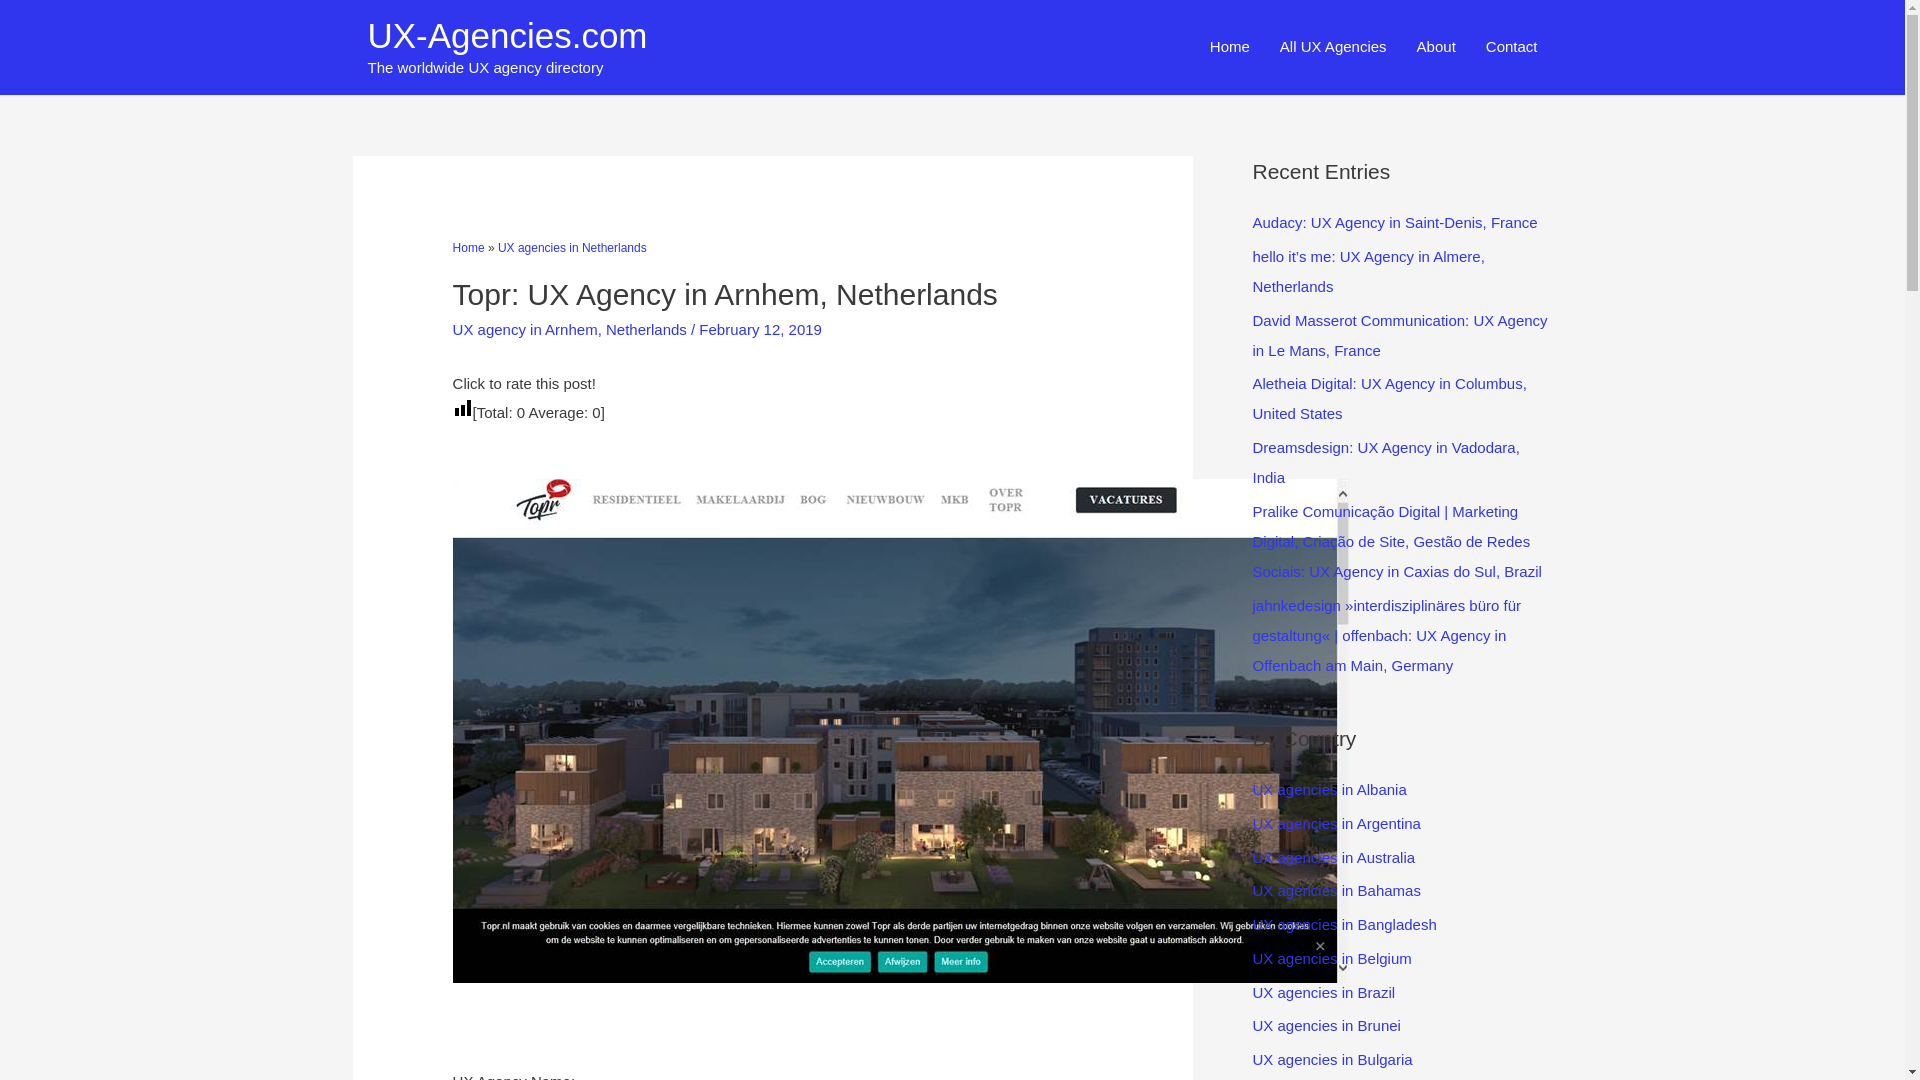  What do you see at coordinates (1394, 222) in the screenshot?
I see `Audacy: UX Agency in Saint-Denis, France` at bounding box center [1394, 222].